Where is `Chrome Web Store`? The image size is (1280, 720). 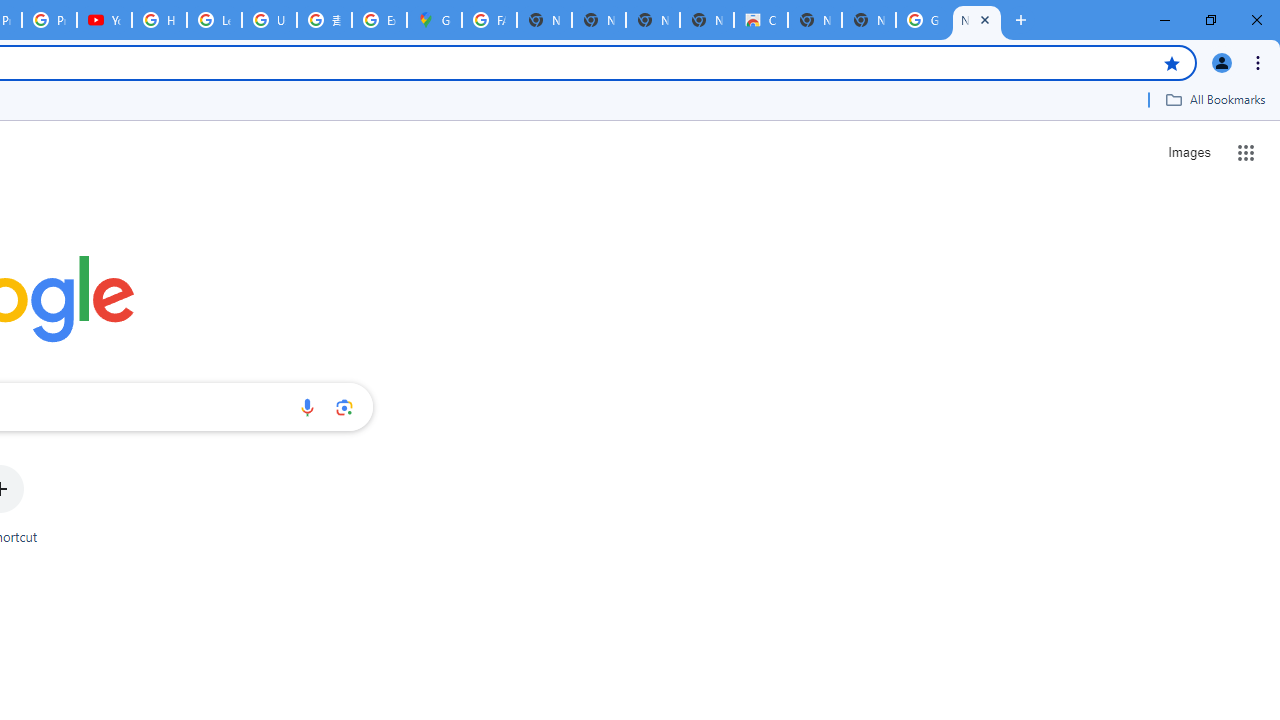
Chrome Web Store is located at coordinates (760, 20).